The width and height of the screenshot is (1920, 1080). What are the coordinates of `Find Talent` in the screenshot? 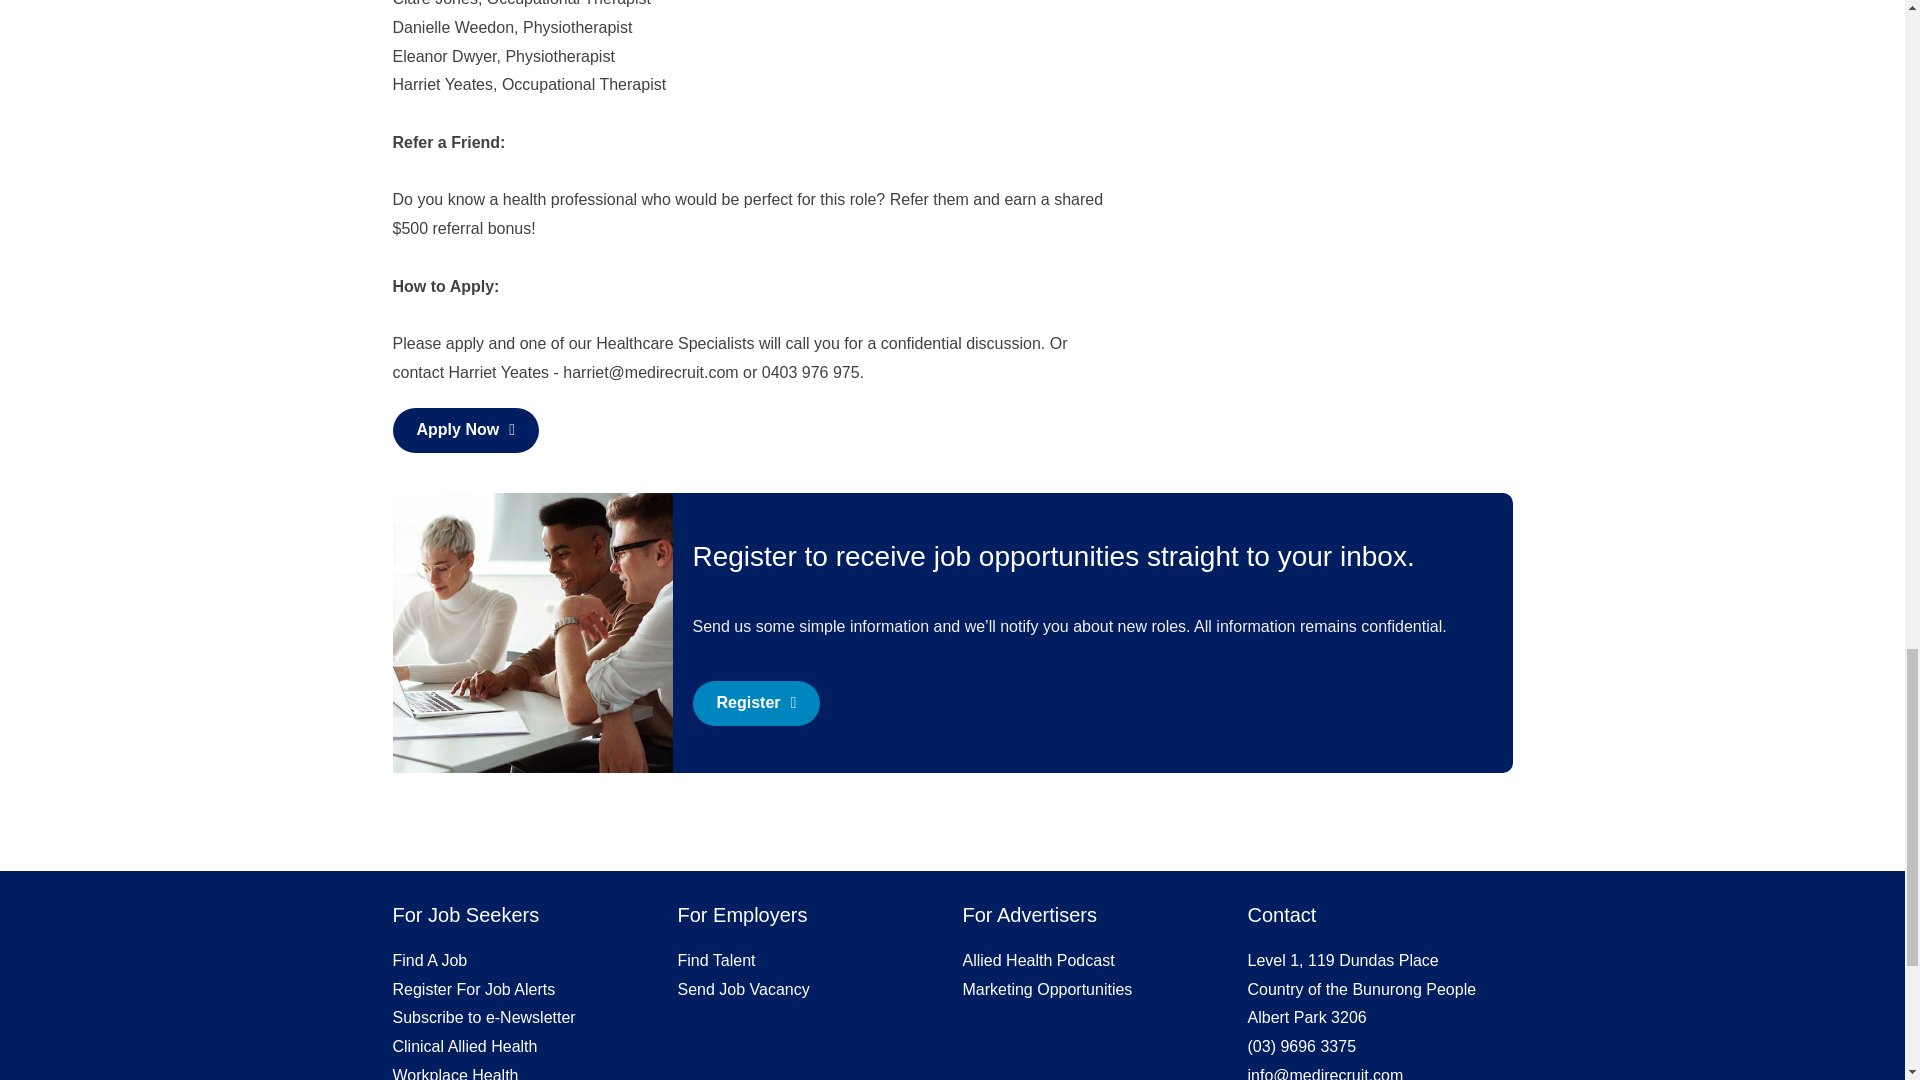 It's located at (716, 960).